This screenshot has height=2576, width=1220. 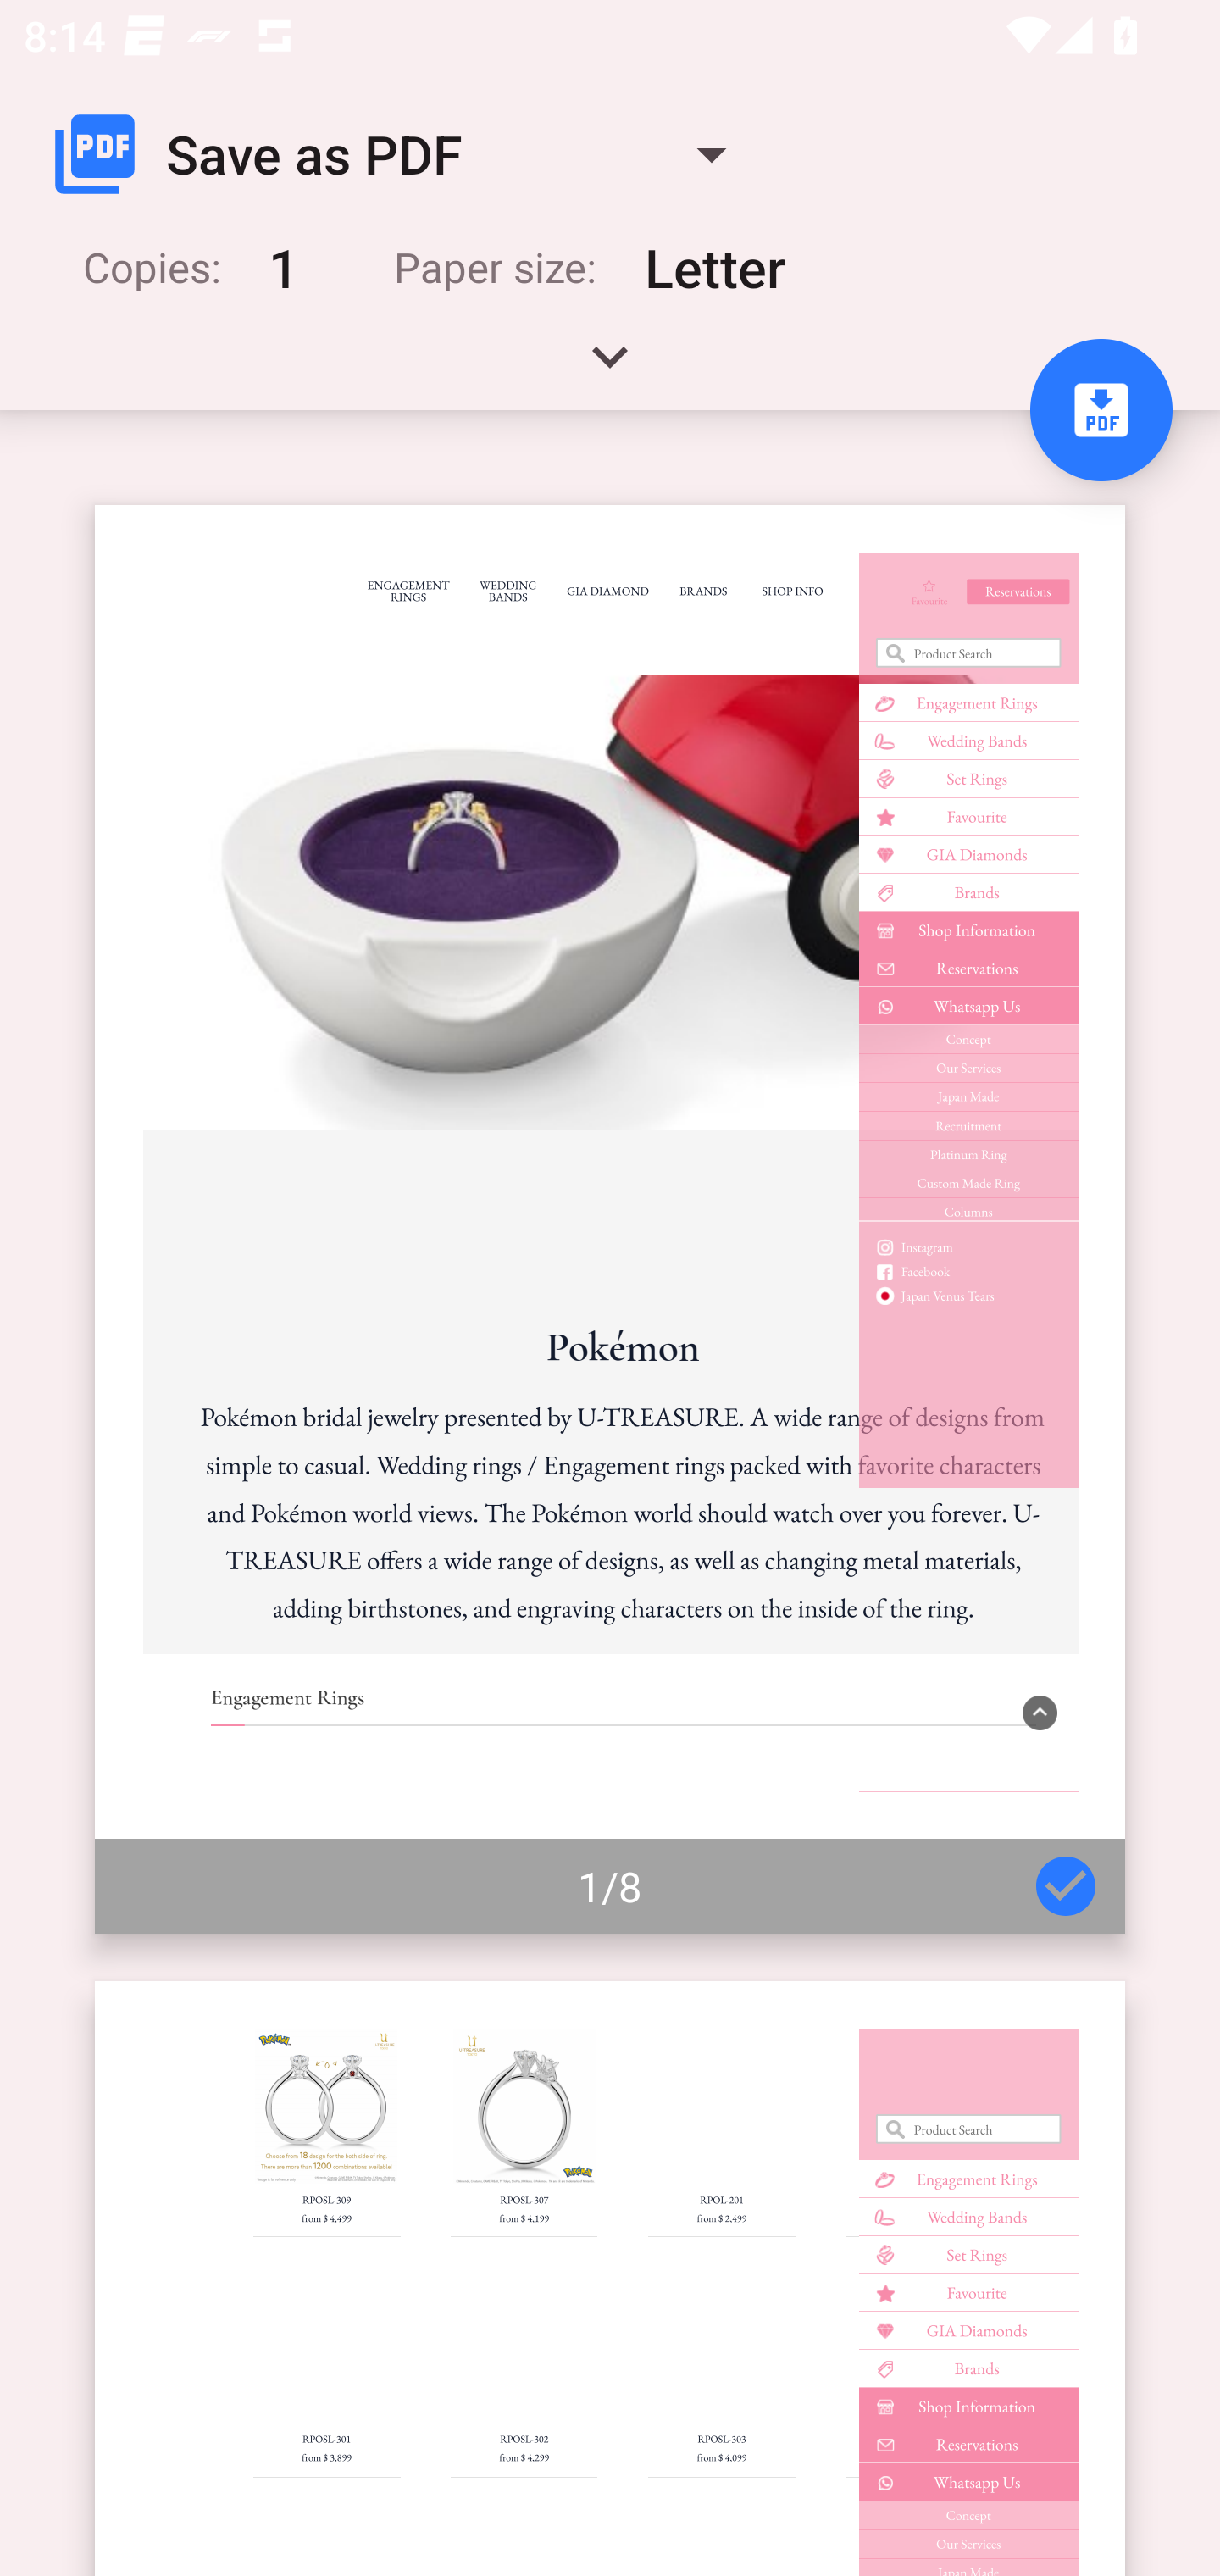 I want to click on Page 1 of 8 1/8, so click(x=610, y=1219).